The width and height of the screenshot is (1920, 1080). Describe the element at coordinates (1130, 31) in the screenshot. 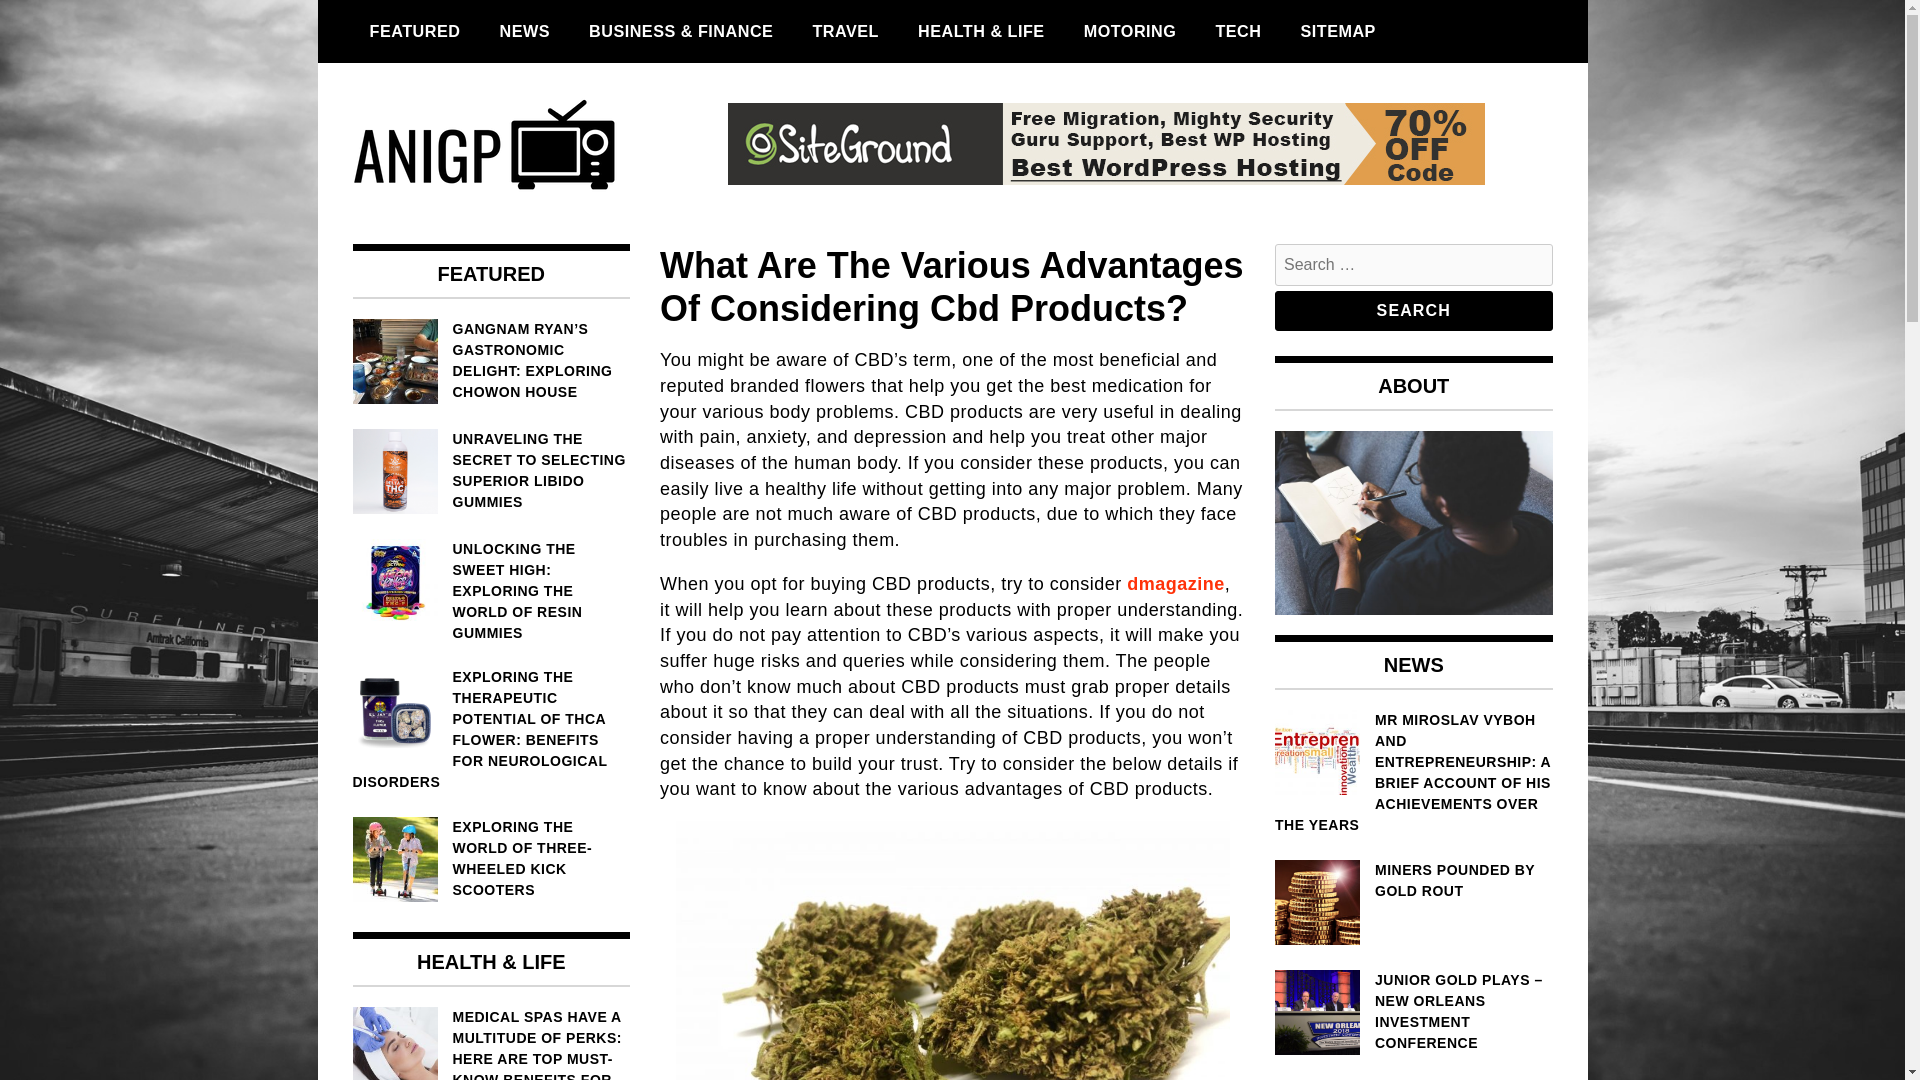

I see `MOTORING` at that location.